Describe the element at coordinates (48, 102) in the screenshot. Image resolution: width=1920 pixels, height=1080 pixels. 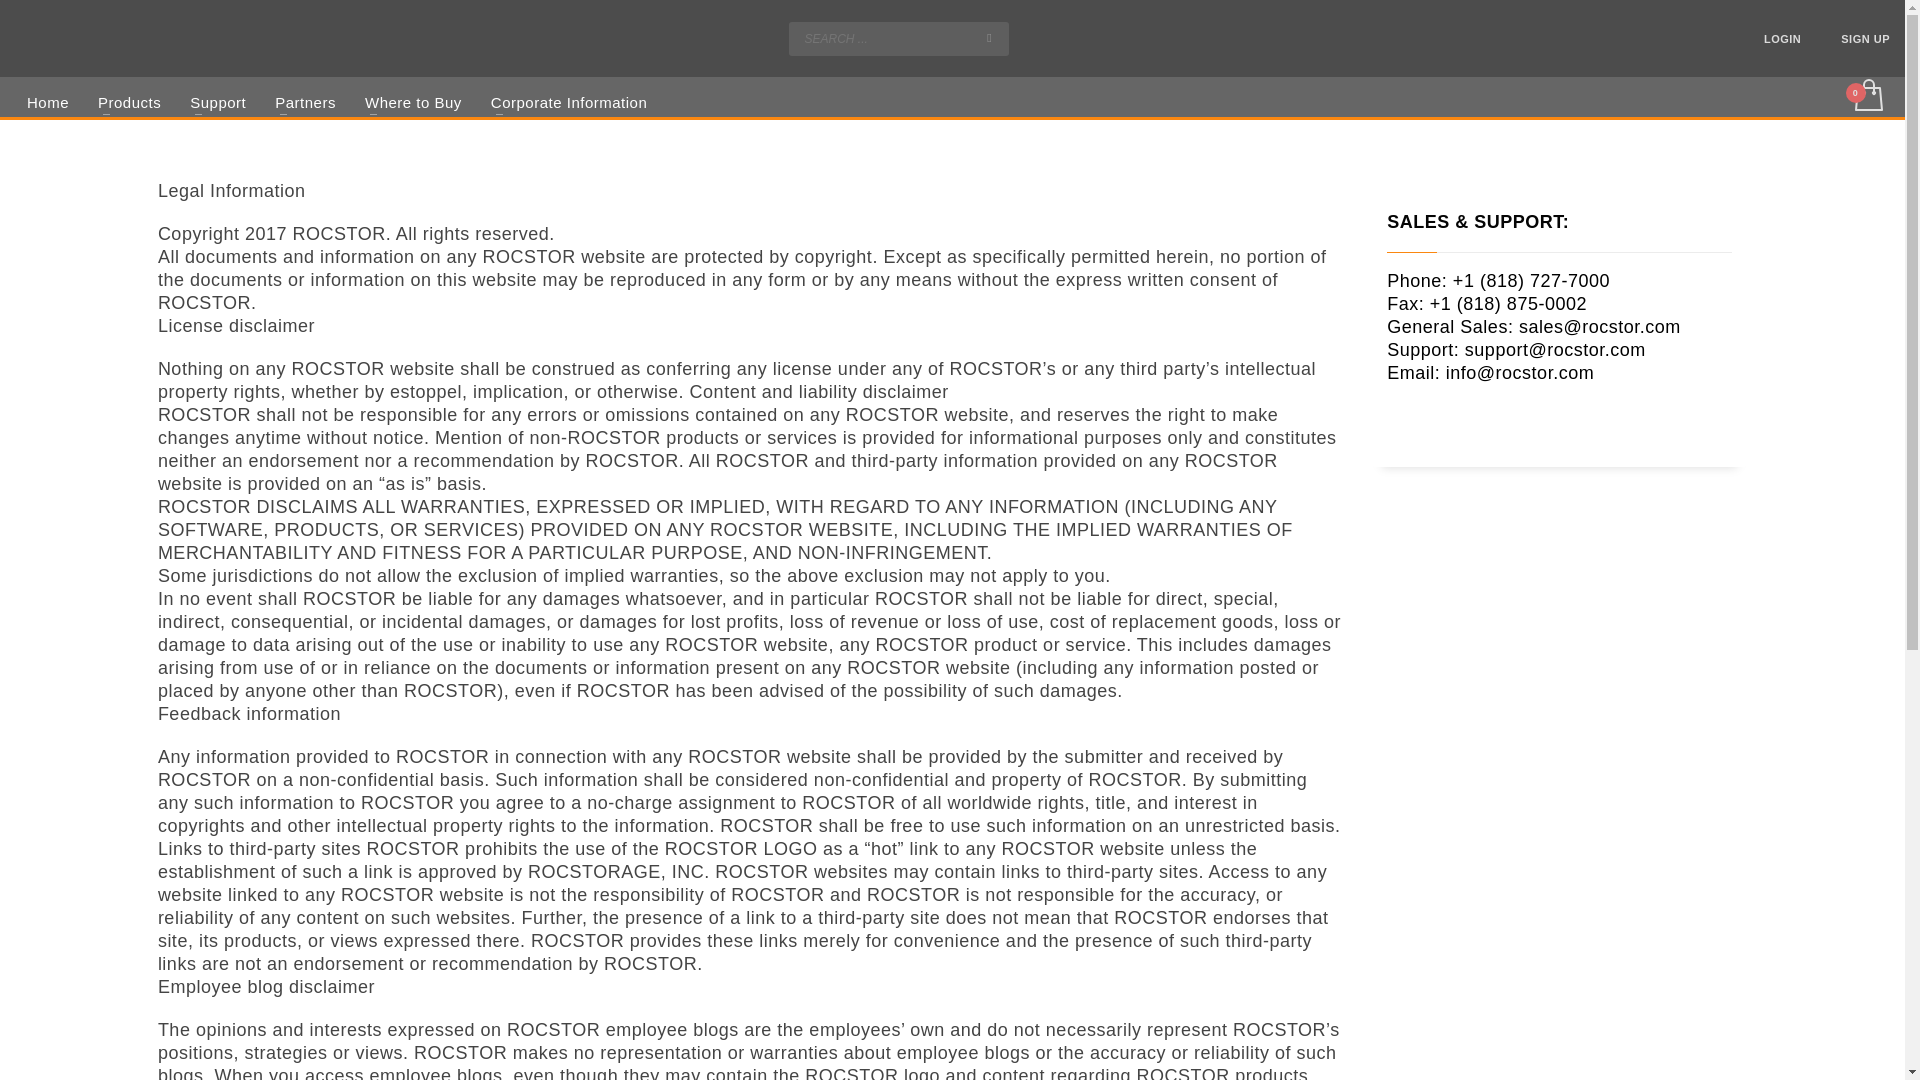
I see `Home` at that location.